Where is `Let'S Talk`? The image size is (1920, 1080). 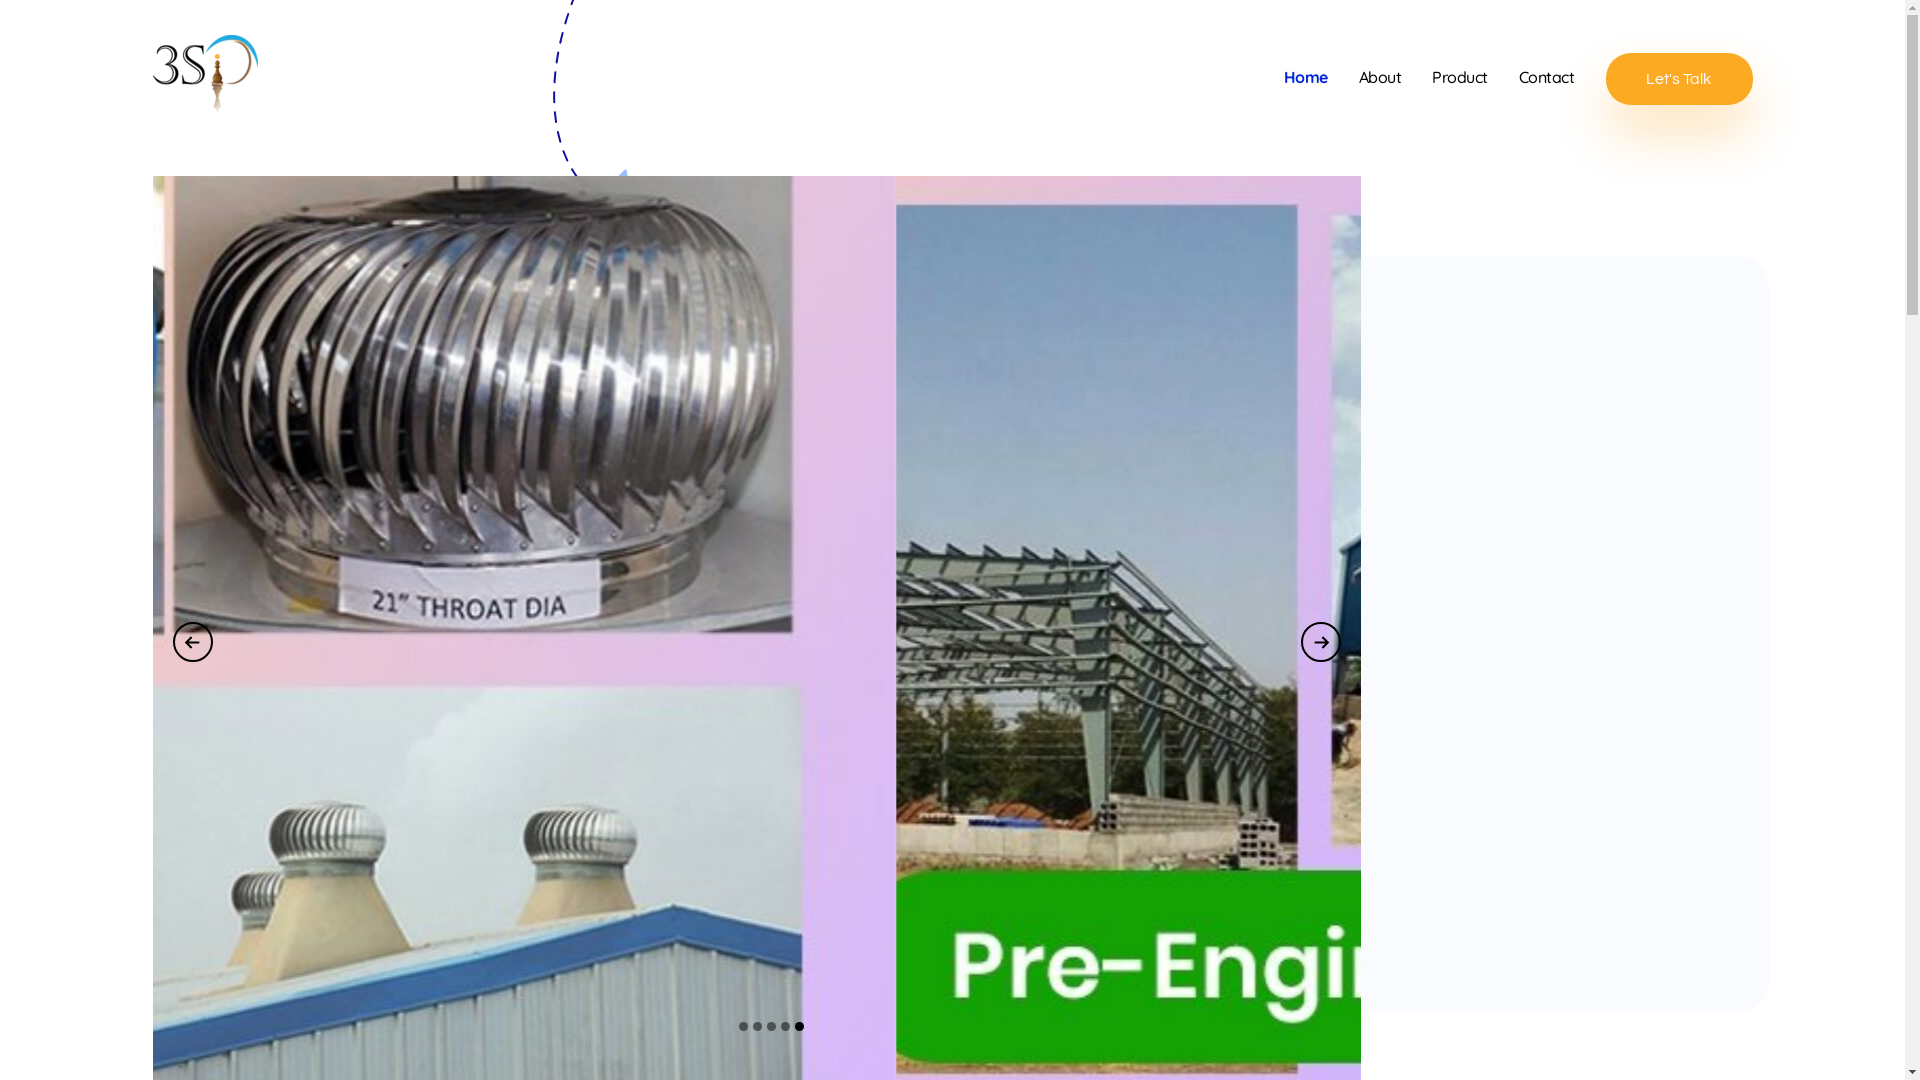 Let'S Talk is located at coordinates (1680, 78).